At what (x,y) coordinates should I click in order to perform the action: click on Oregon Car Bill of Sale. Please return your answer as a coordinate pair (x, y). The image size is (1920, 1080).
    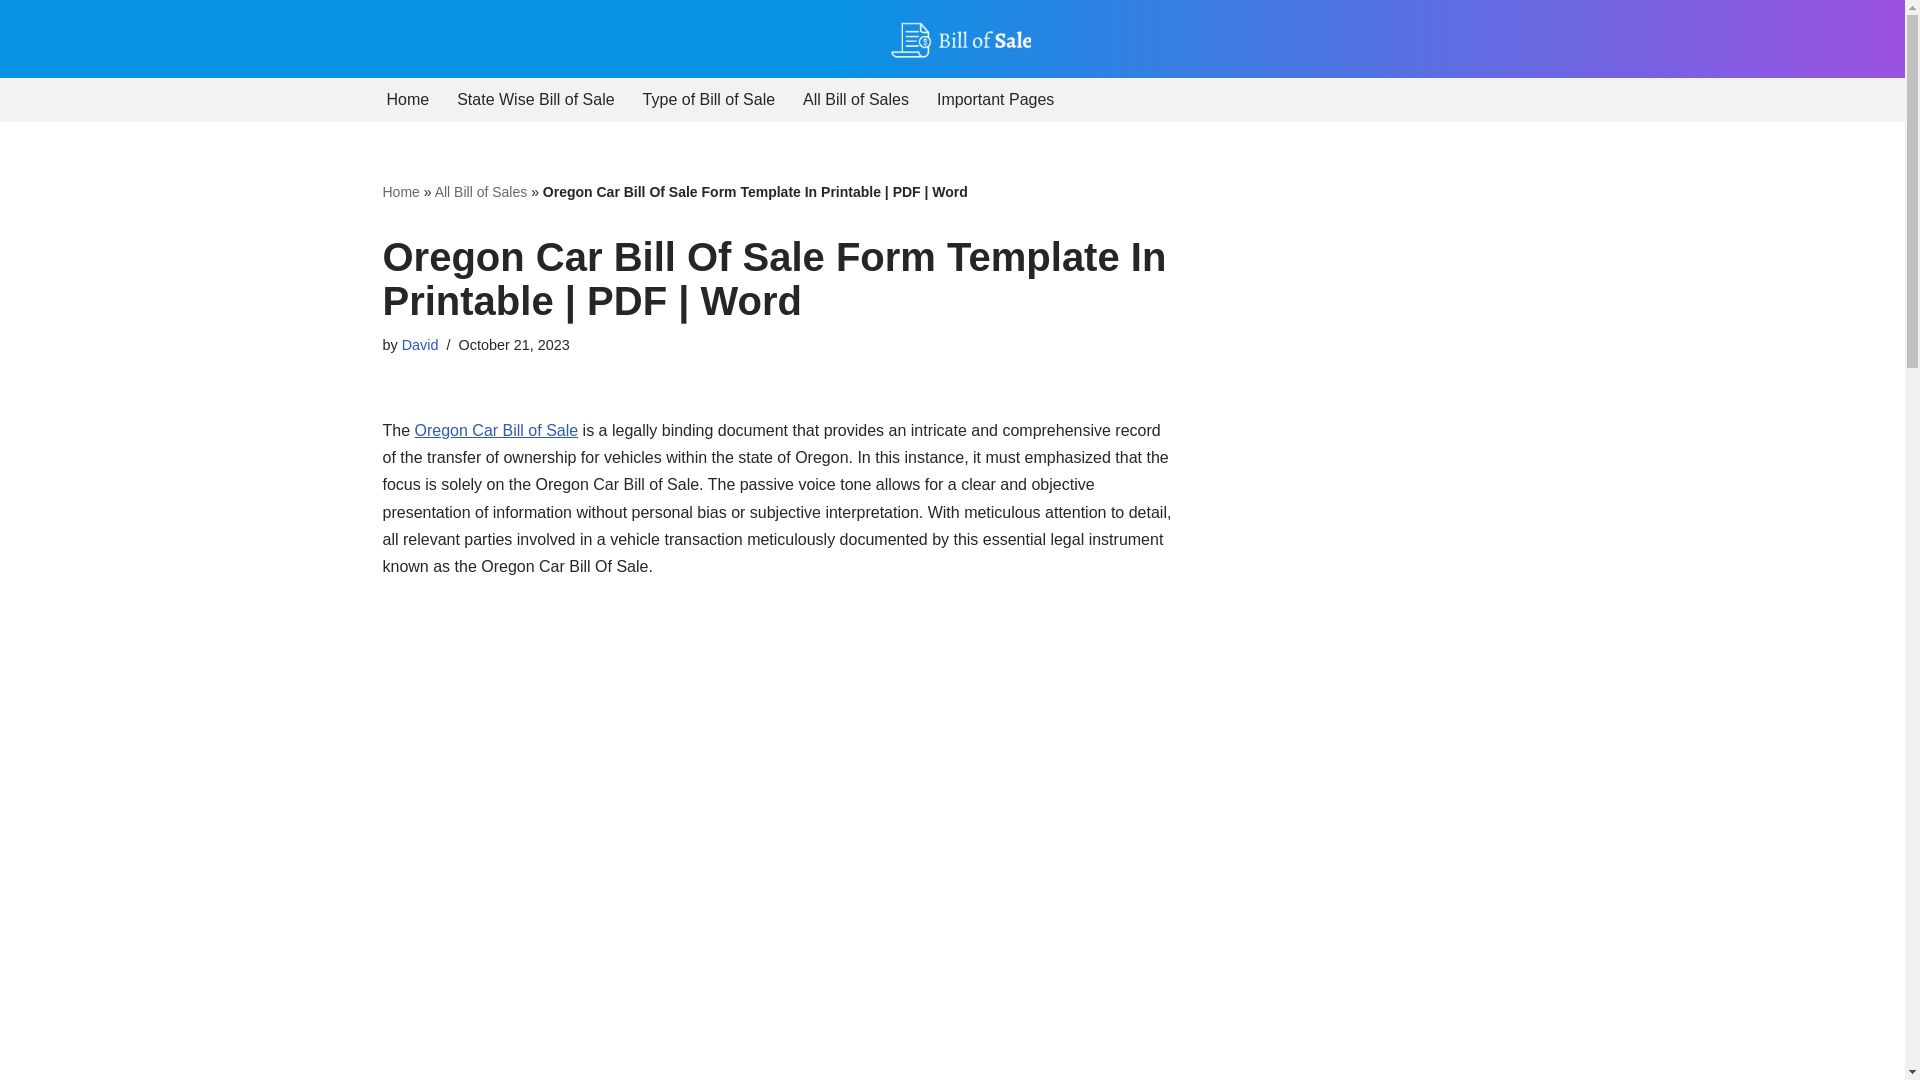
    Looking at the image, I should click on (496, 430).